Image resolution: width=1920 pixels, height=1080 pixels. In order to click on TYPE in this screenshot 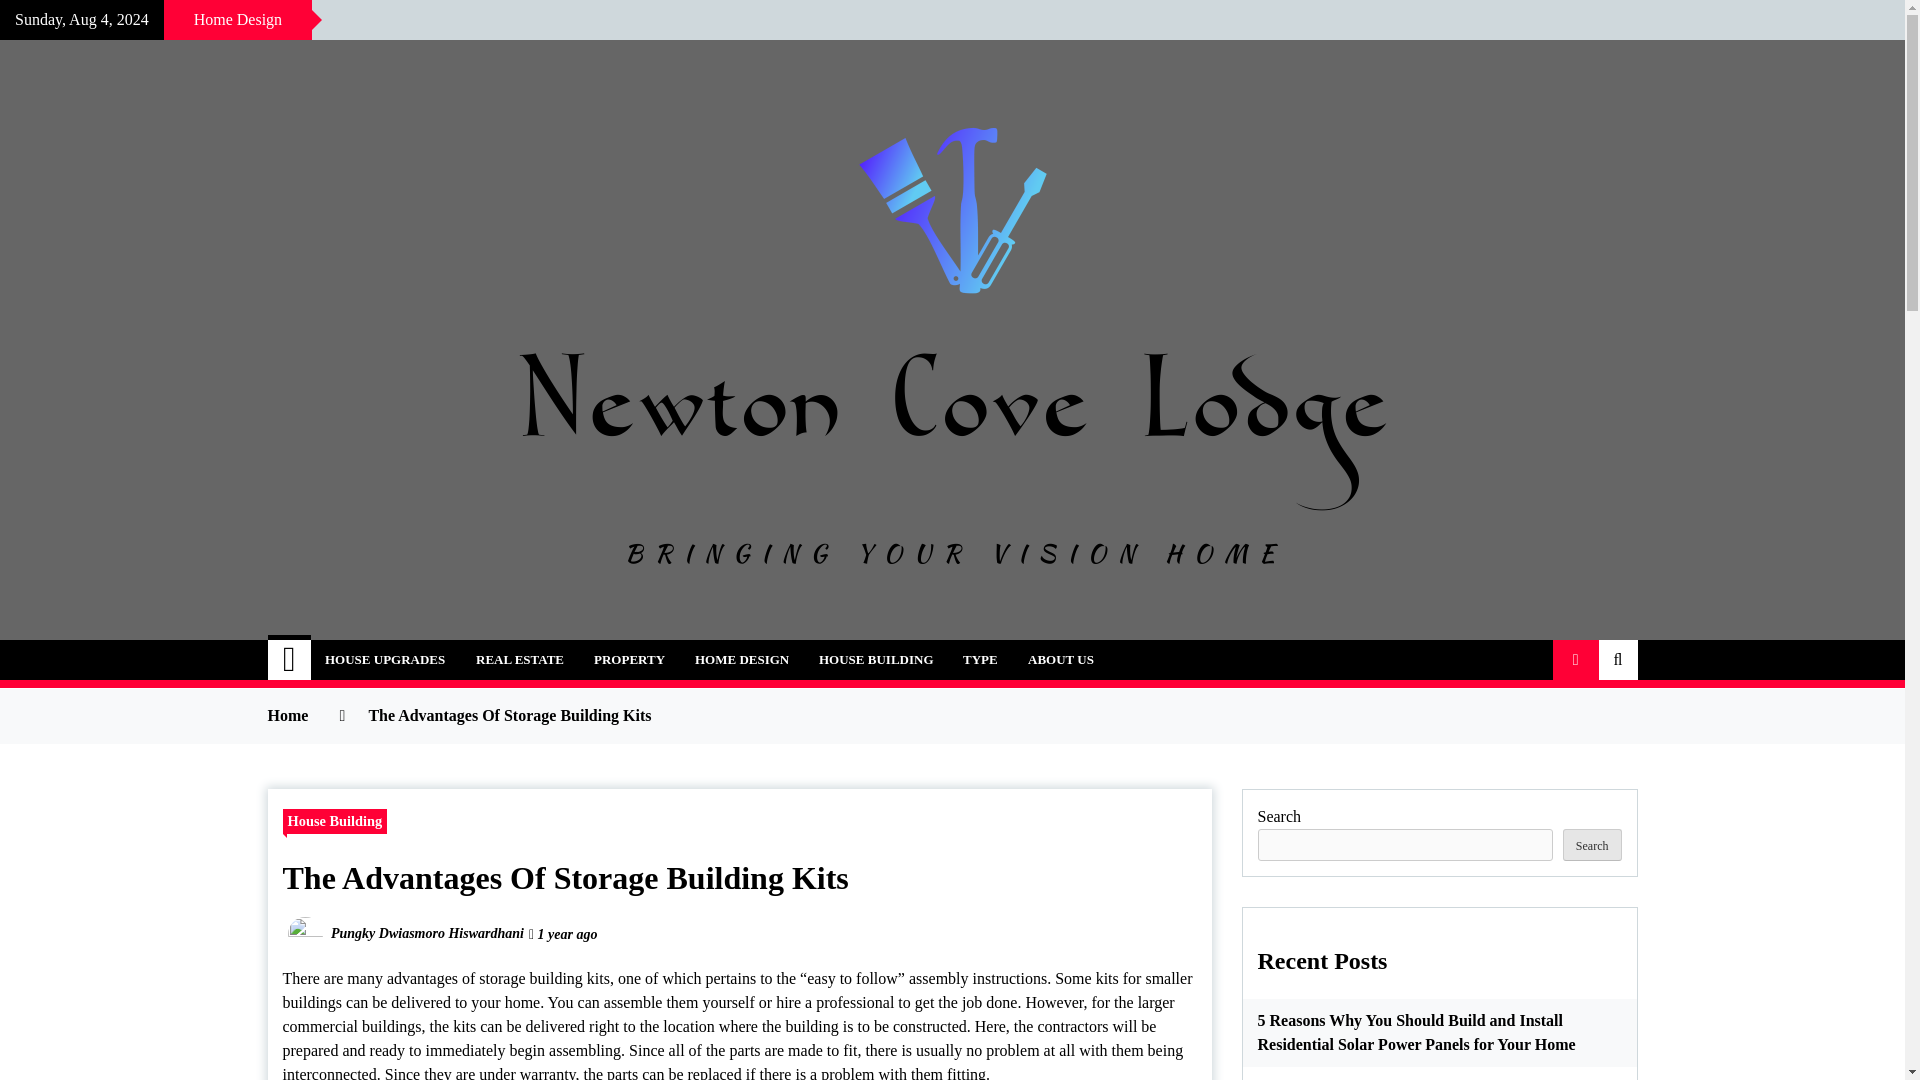, I will do `click(980, 660)`.